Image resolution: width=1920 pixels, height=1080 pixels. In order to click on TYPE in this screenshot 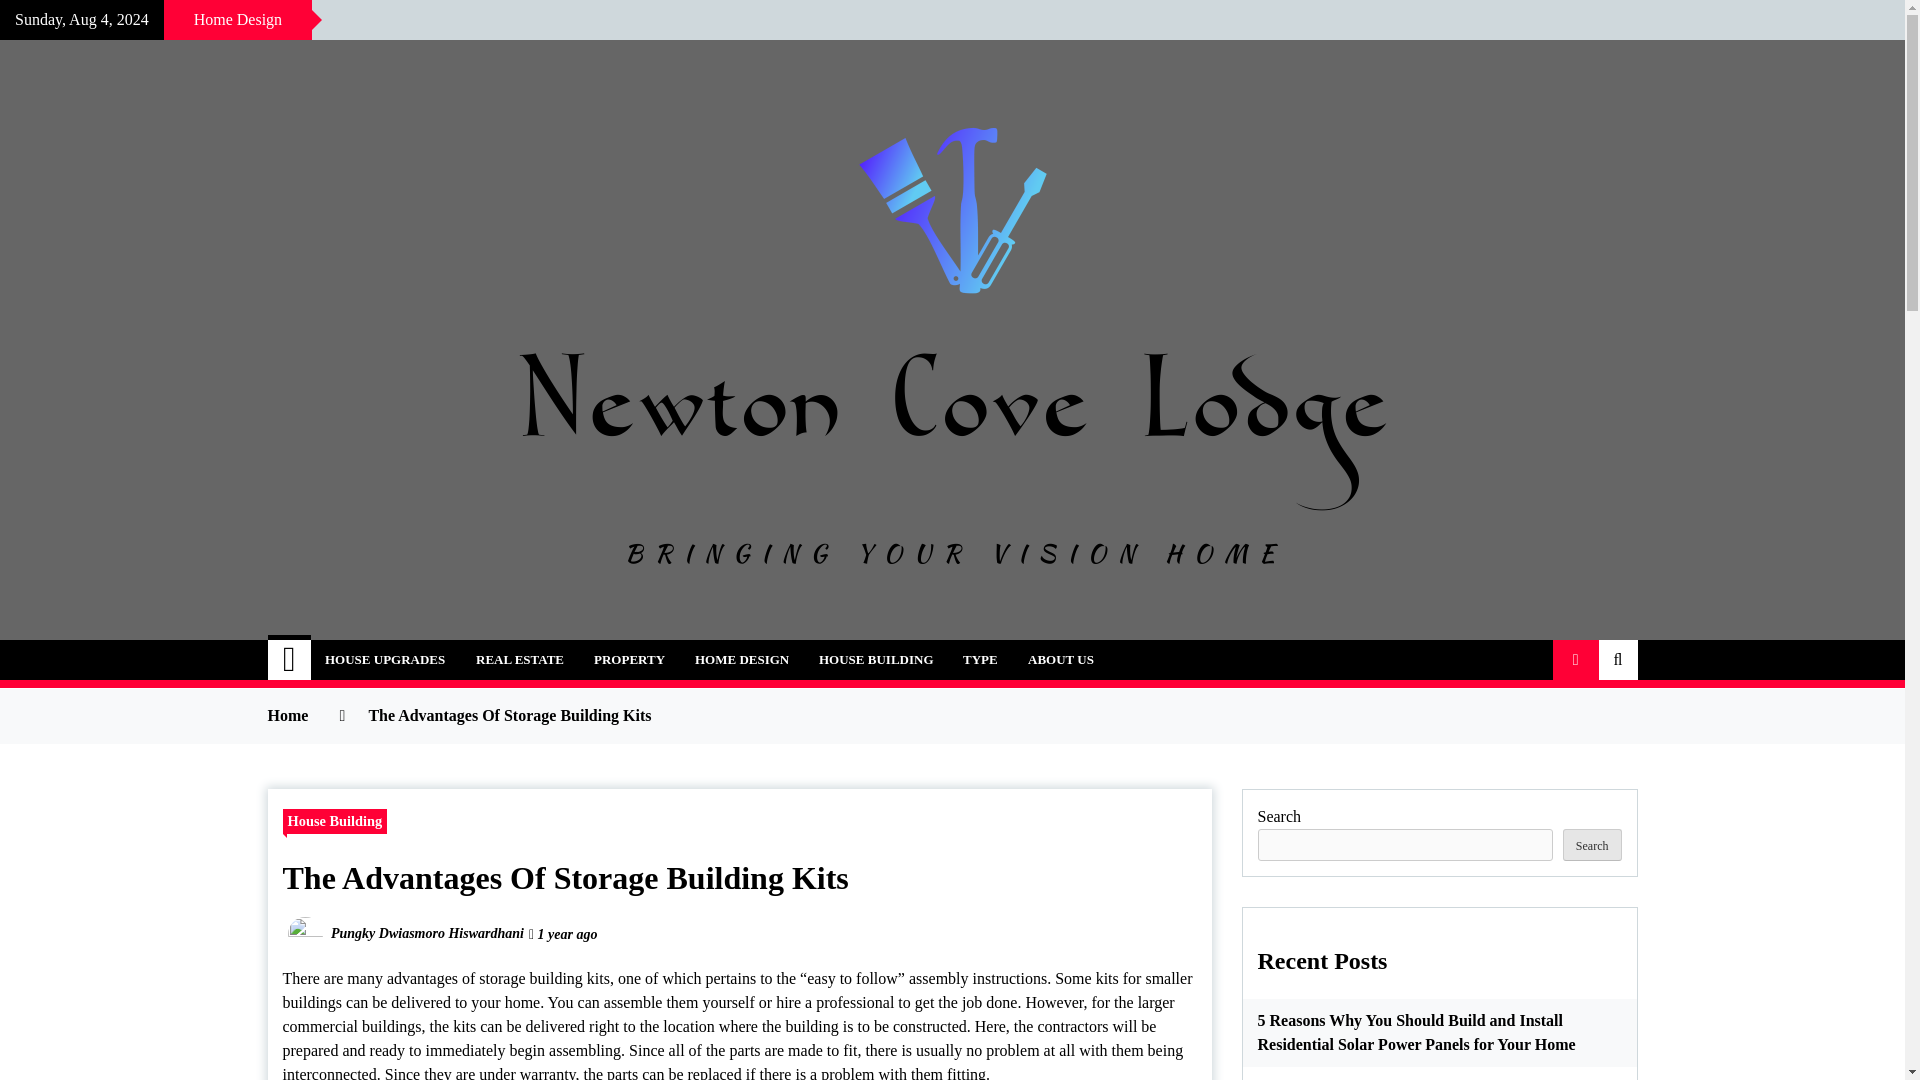, I will do `click(980, 660)`.